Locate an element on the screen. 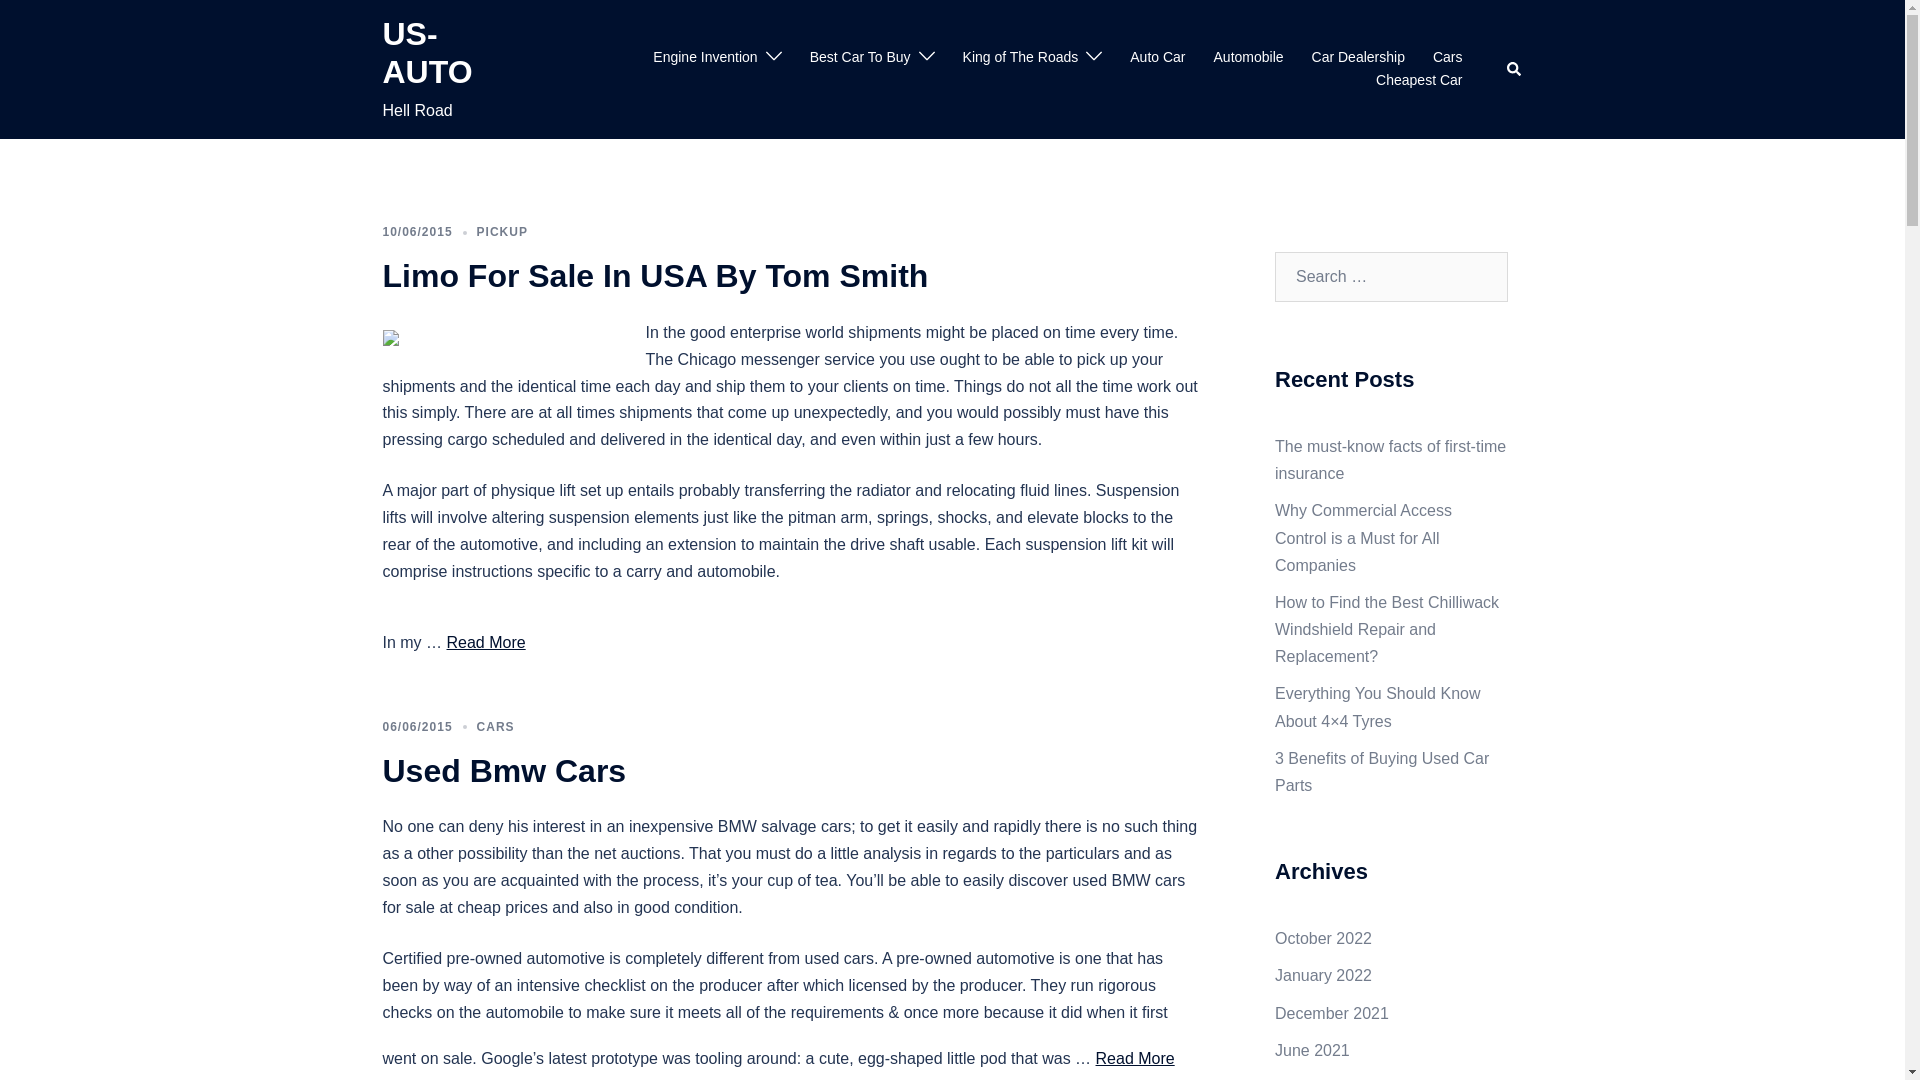 This screenshot has width=1920, height=1080. Cheapest Car is located at coordinates (1418, 80).